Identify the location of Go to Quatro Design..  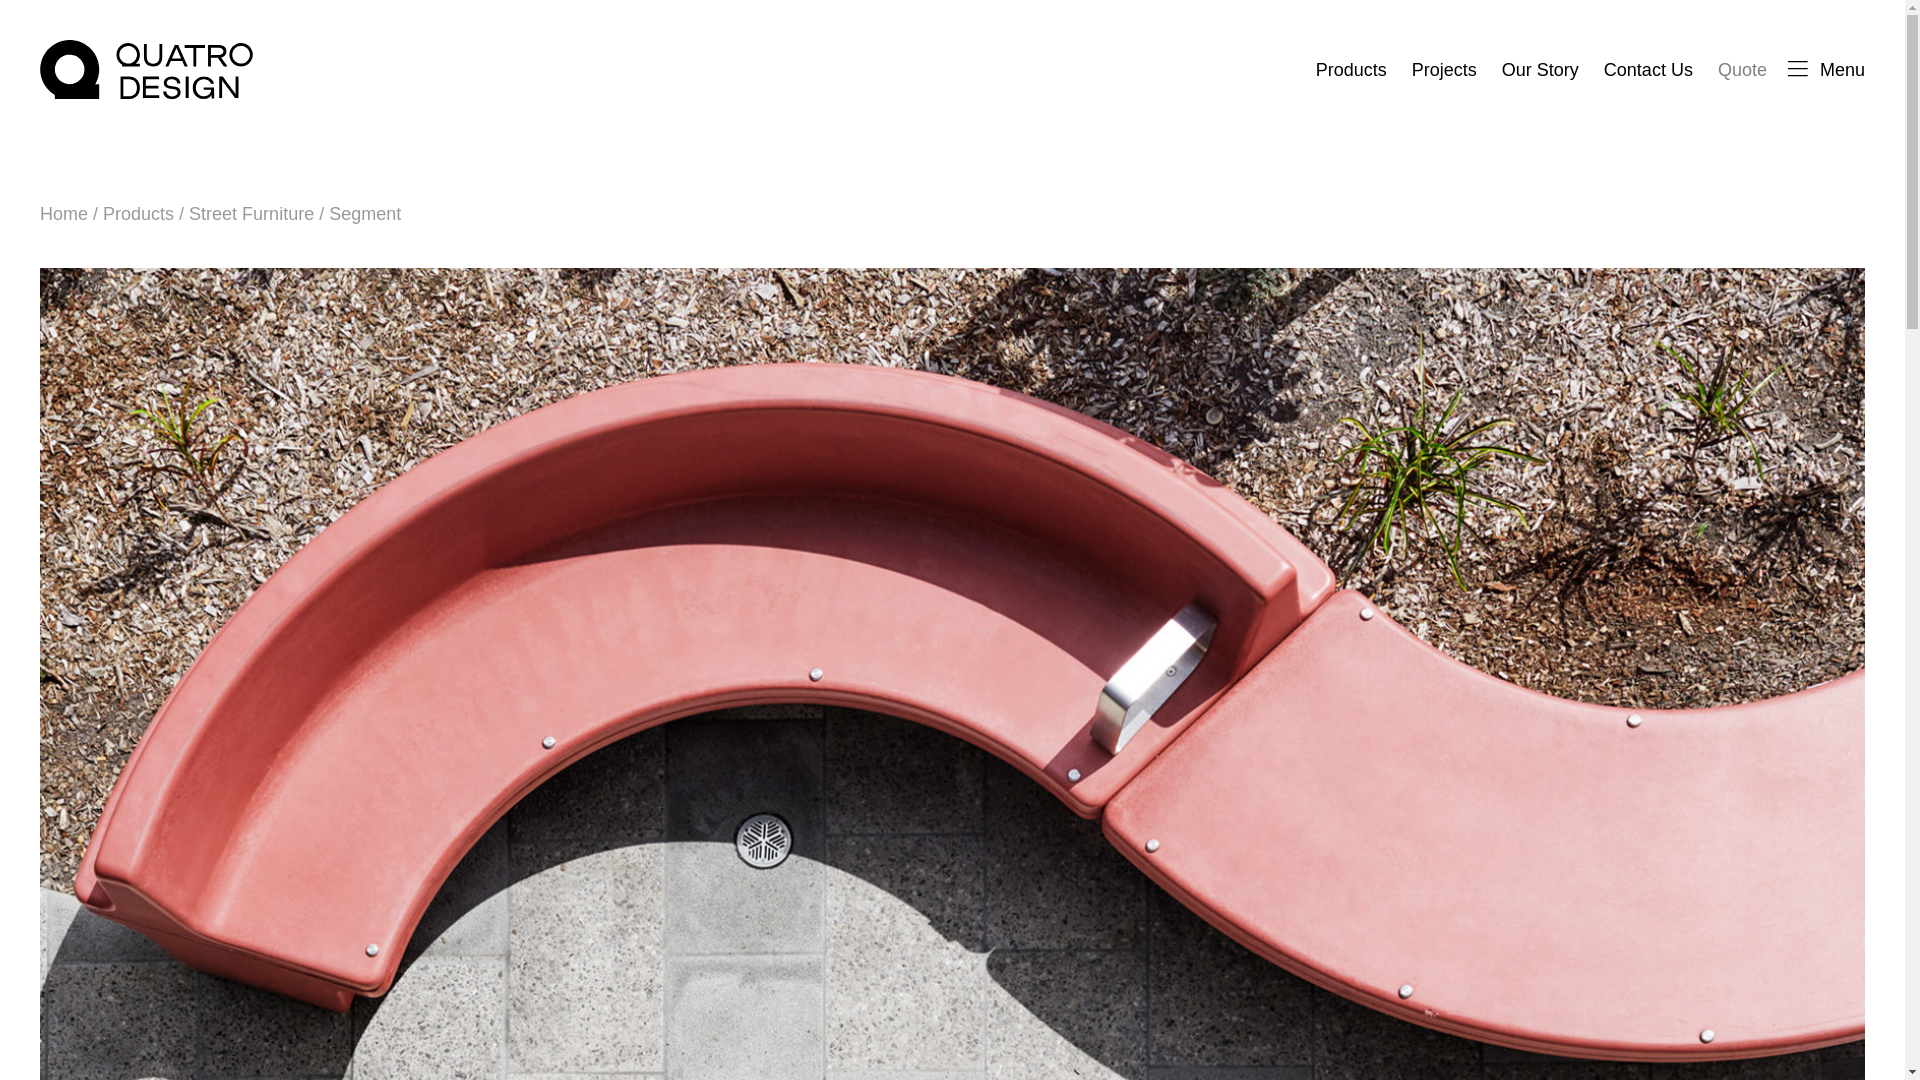
(64, 214).